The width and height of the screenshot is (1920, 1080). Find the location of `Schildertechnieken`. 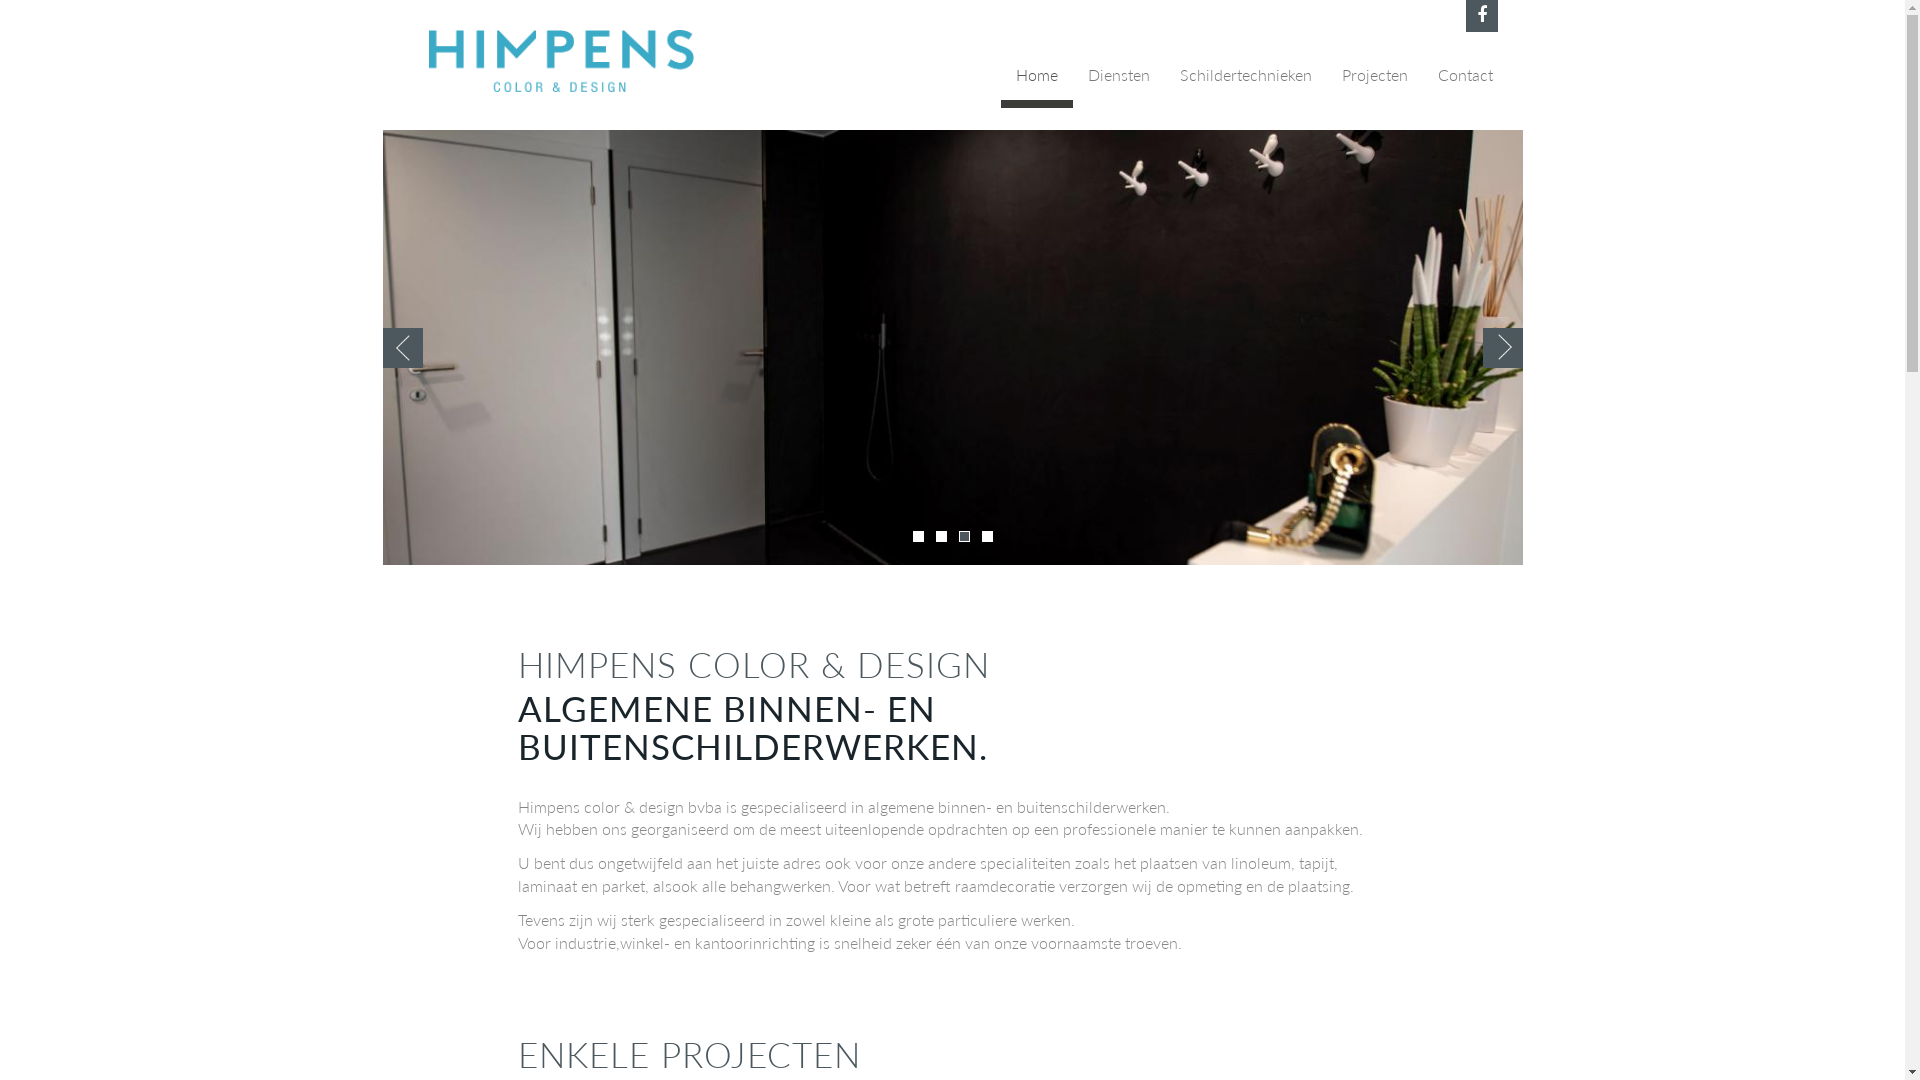

Schildertechnieken is located at coordinates (1245, 79).